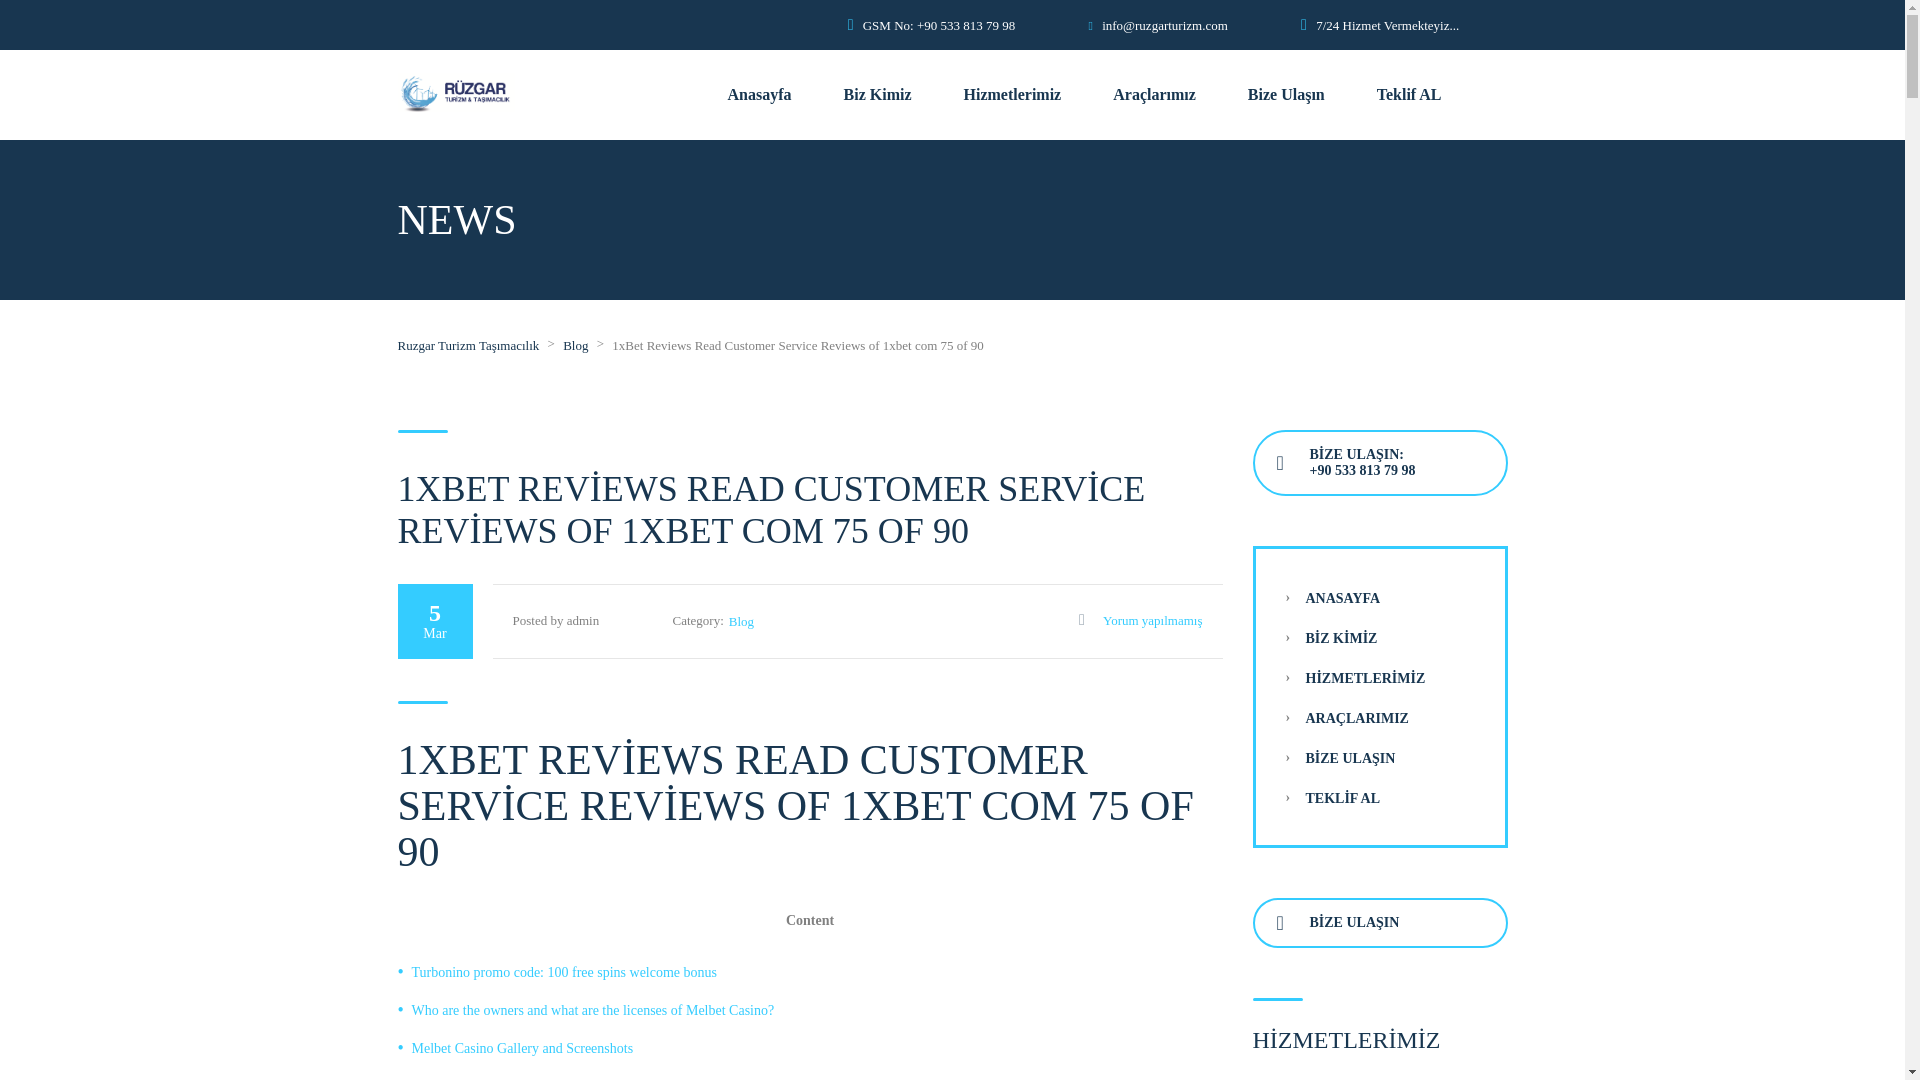 The width and height of the screenshot is (1920, 1080). Describe the element at coordinates (1342, 638) in the screenshot. I see `BIZ KIMIZ` at that location.